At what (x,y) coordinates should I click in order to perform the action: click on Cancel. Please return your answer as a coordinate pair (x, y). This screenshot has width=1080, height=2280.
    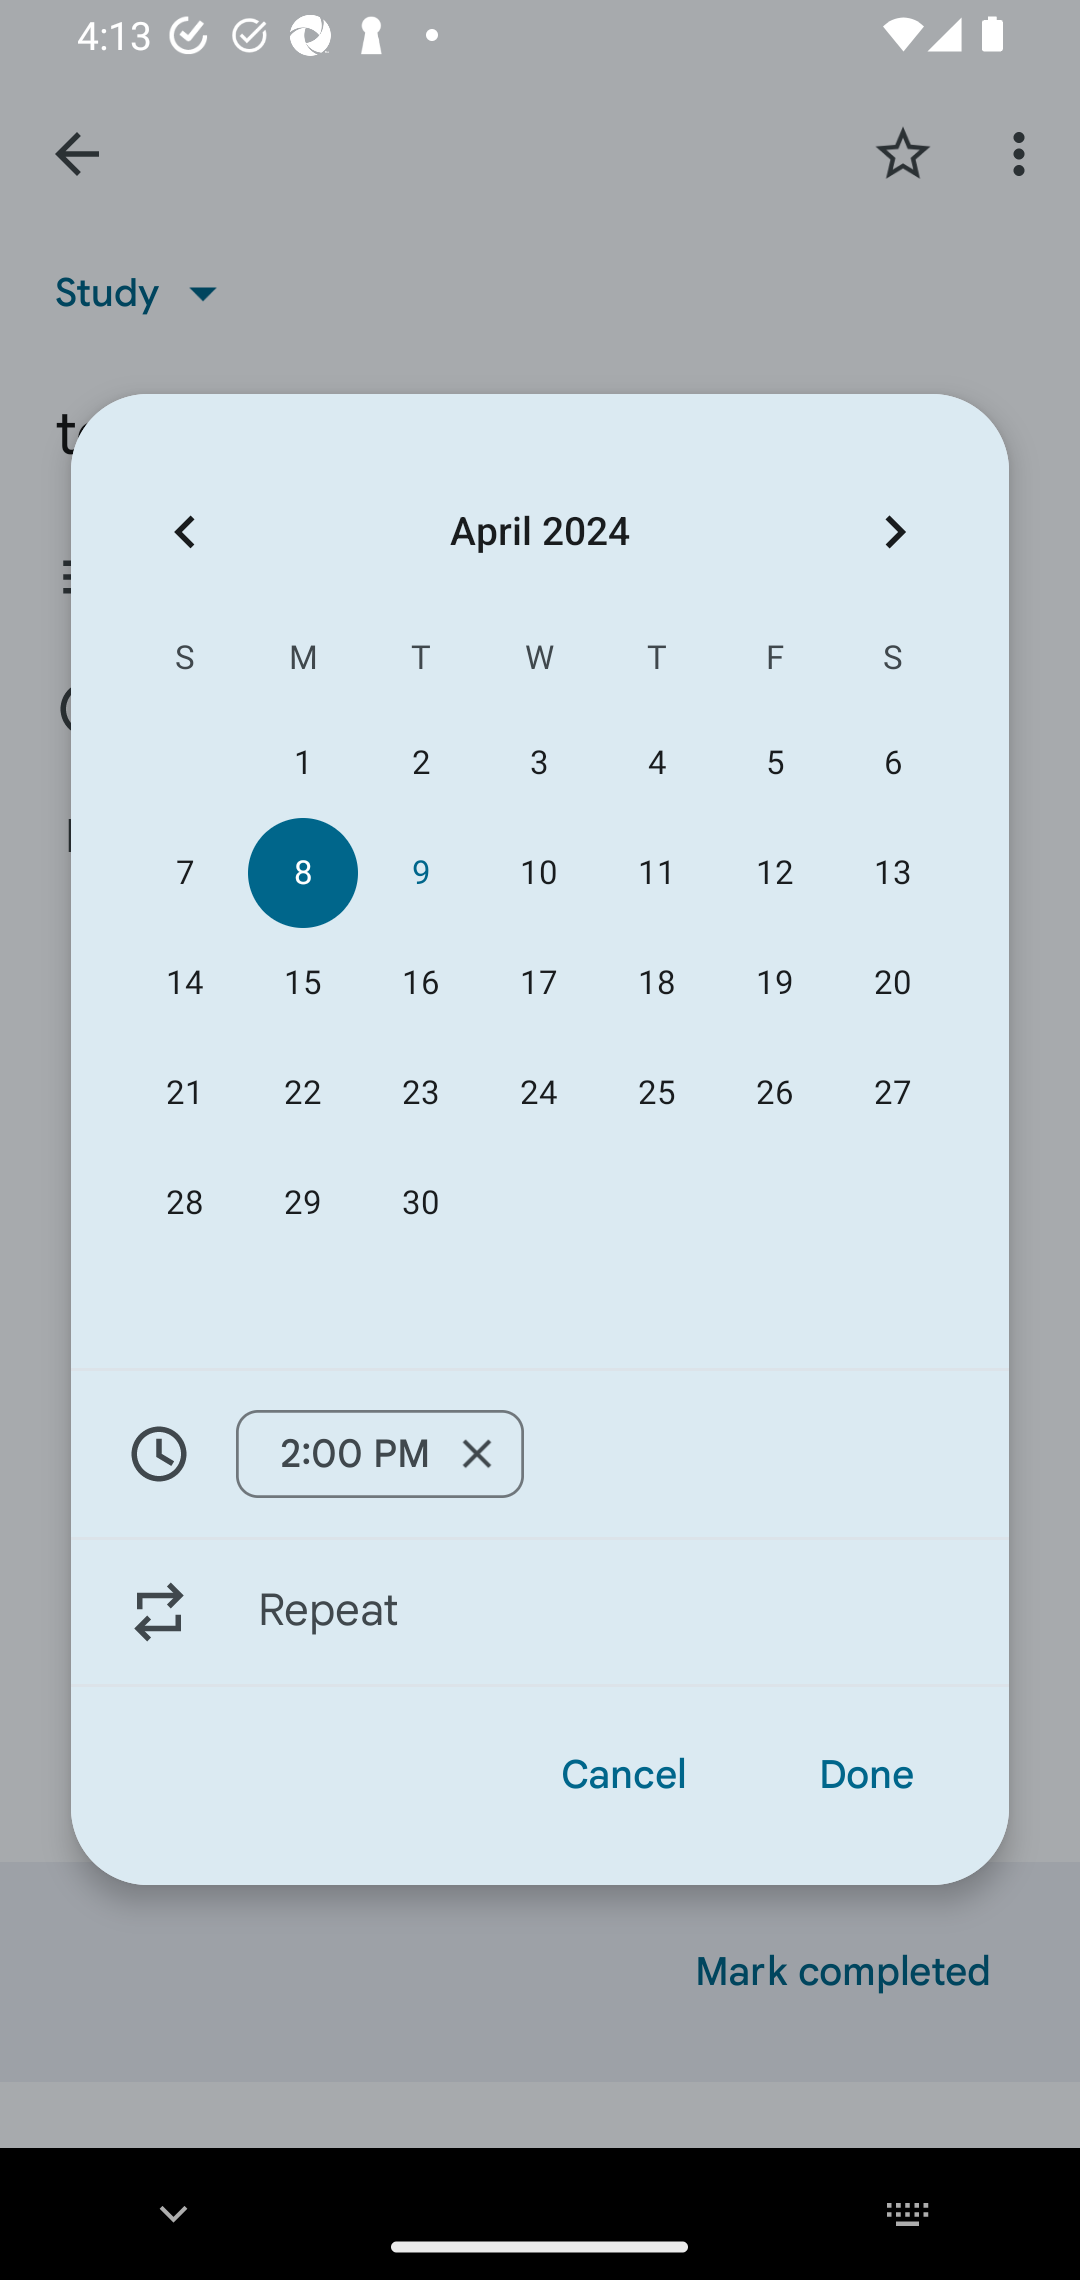
    Looking at the image, I should click on (624, 1774).